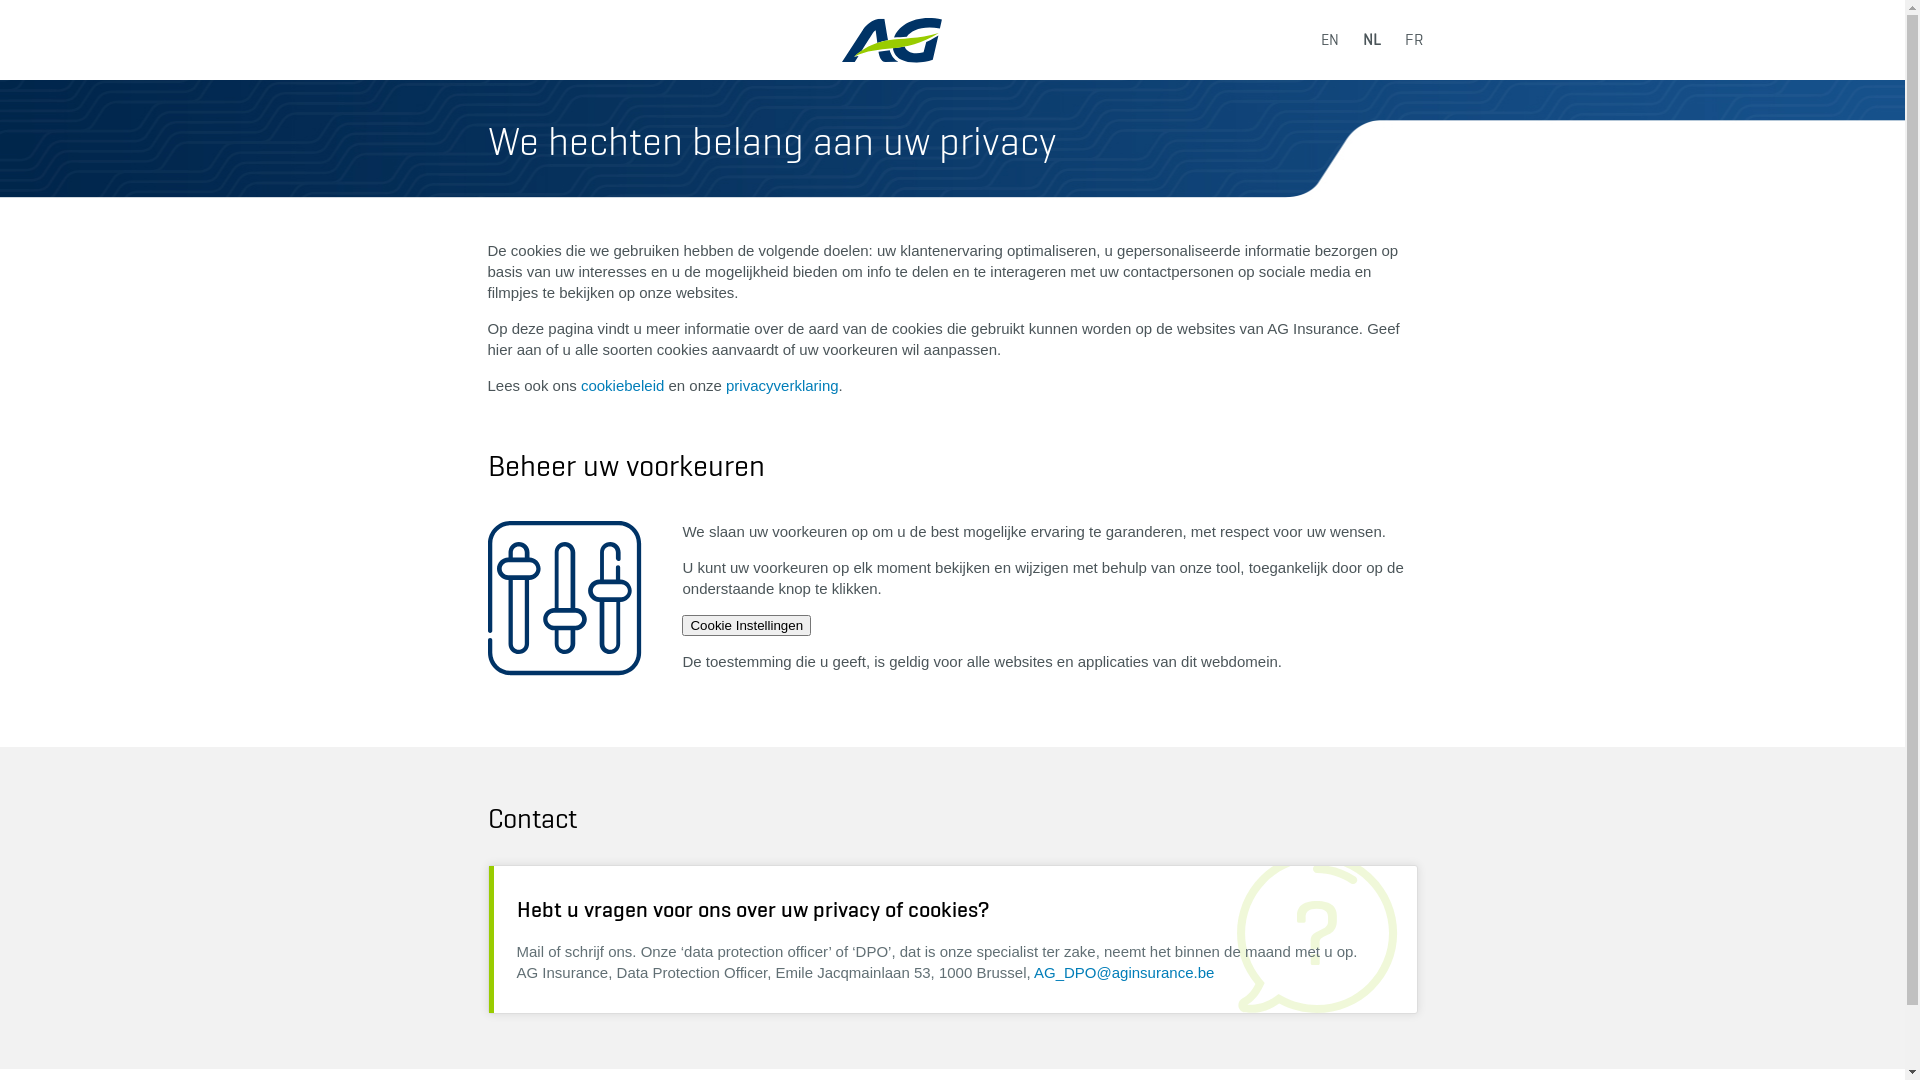 This screenshot has width=1920, height=1080. Describe the element at coordinates (1371, 40) in the screenshot. I see `NL` at that location.